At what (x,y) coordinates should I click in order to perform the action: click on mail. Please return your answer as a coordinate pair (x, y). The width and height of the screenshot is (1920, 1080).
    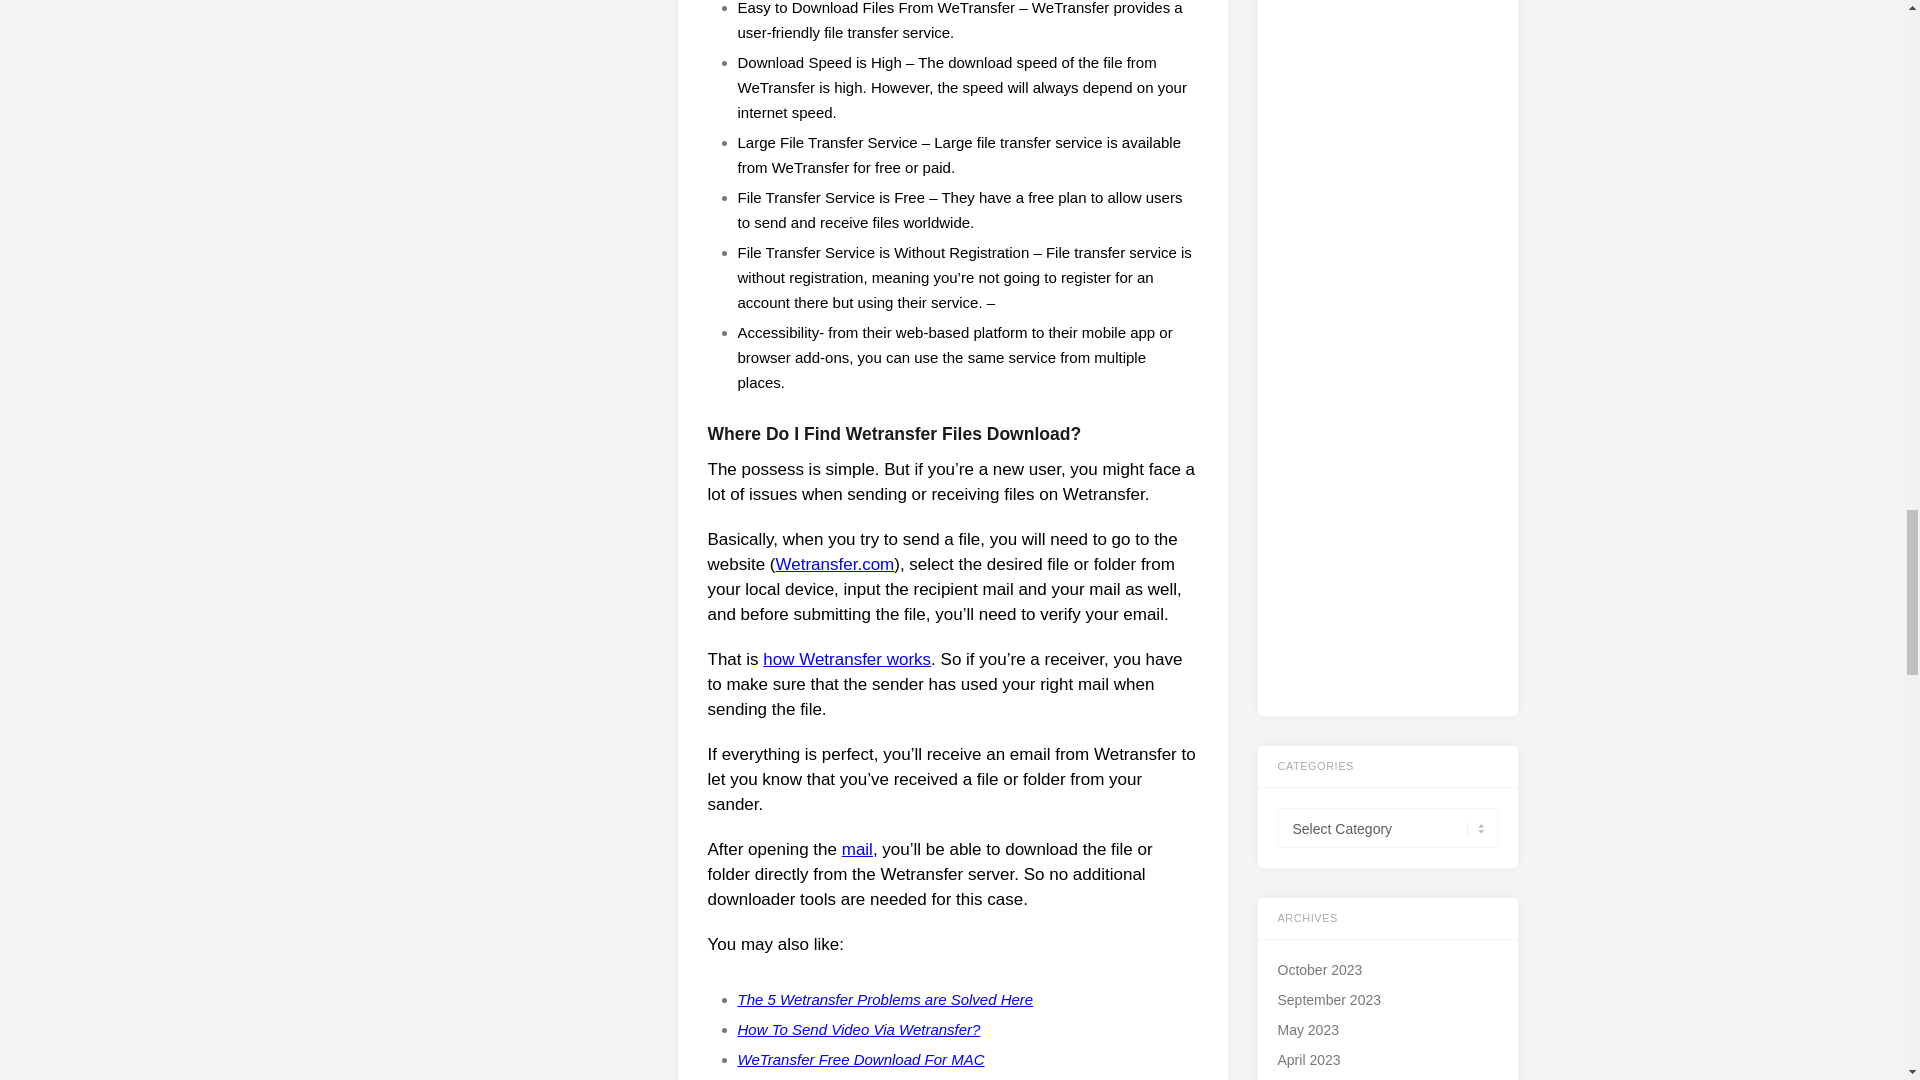
    Looking at the image, I should click on (858, 849).